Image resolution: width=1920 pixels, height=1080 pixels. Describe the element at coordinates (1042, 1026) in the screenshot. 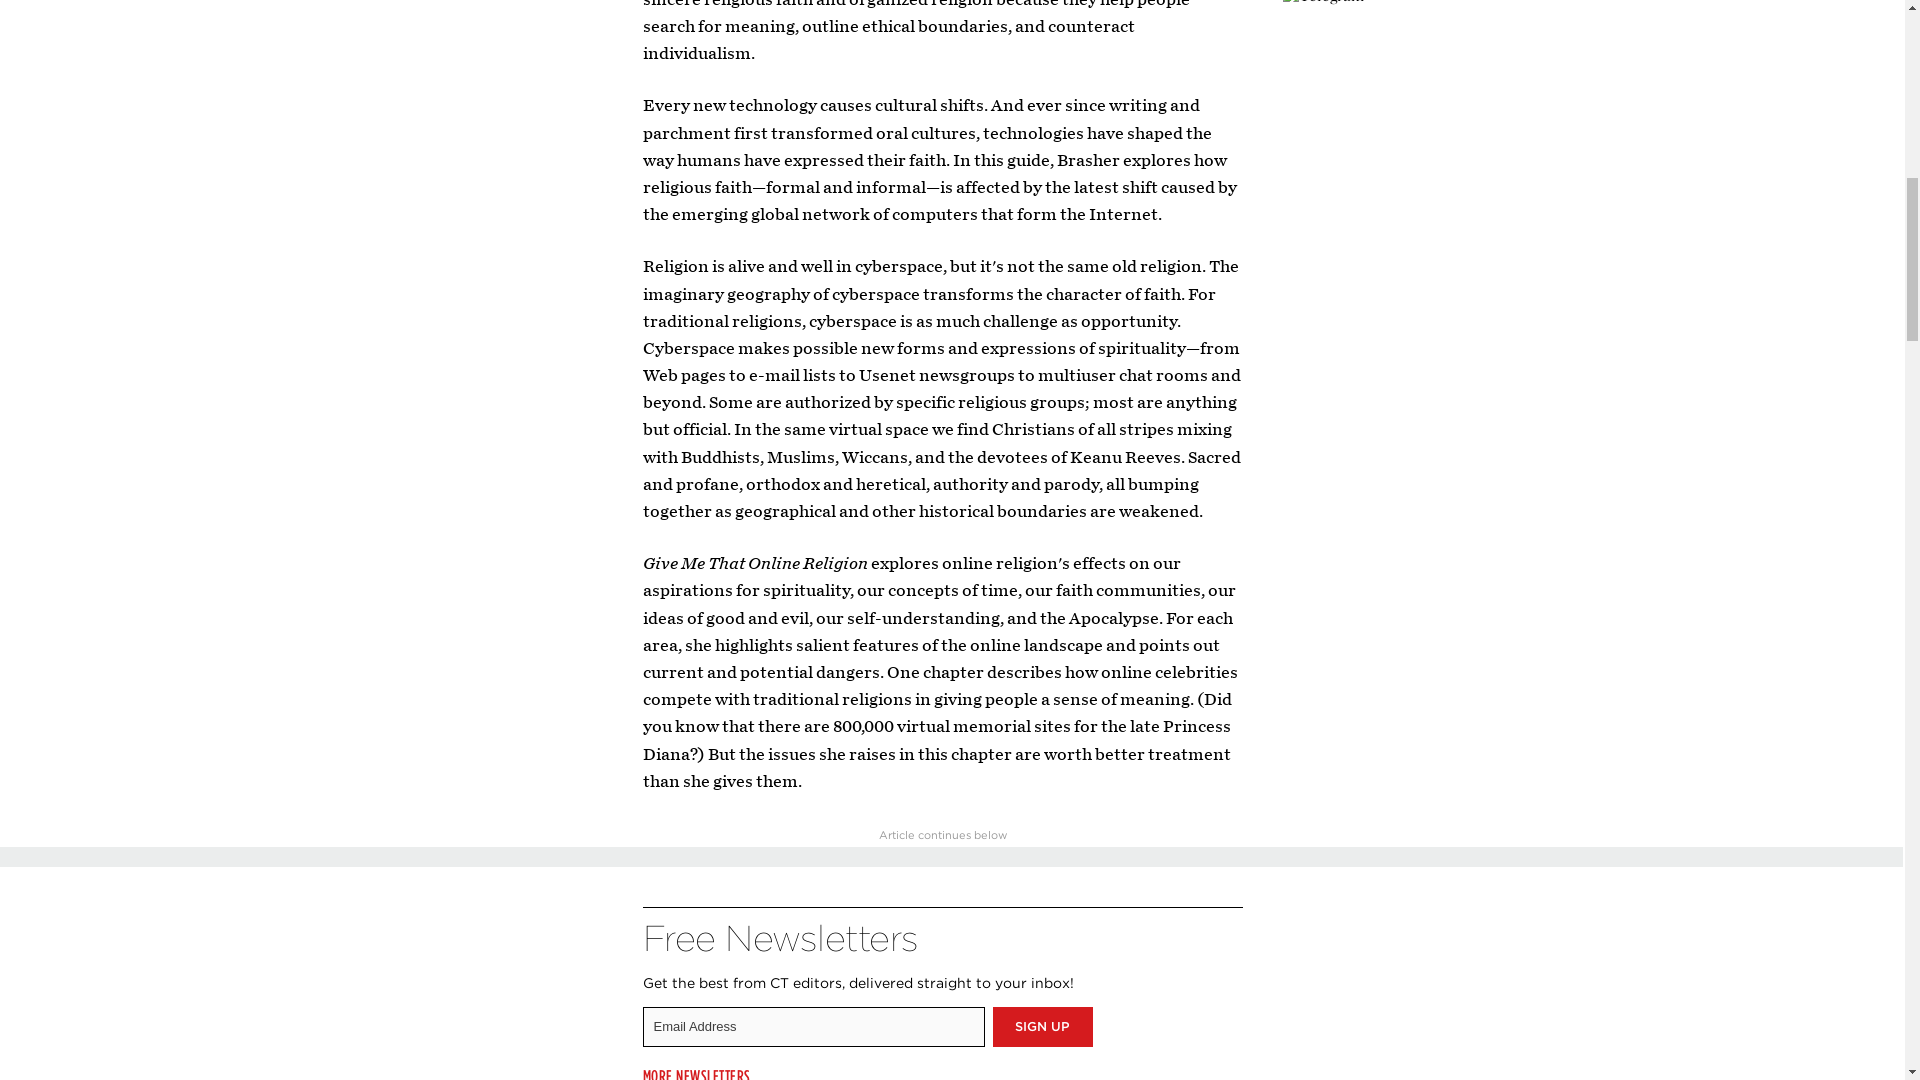

I see `Sign Up` at that location.